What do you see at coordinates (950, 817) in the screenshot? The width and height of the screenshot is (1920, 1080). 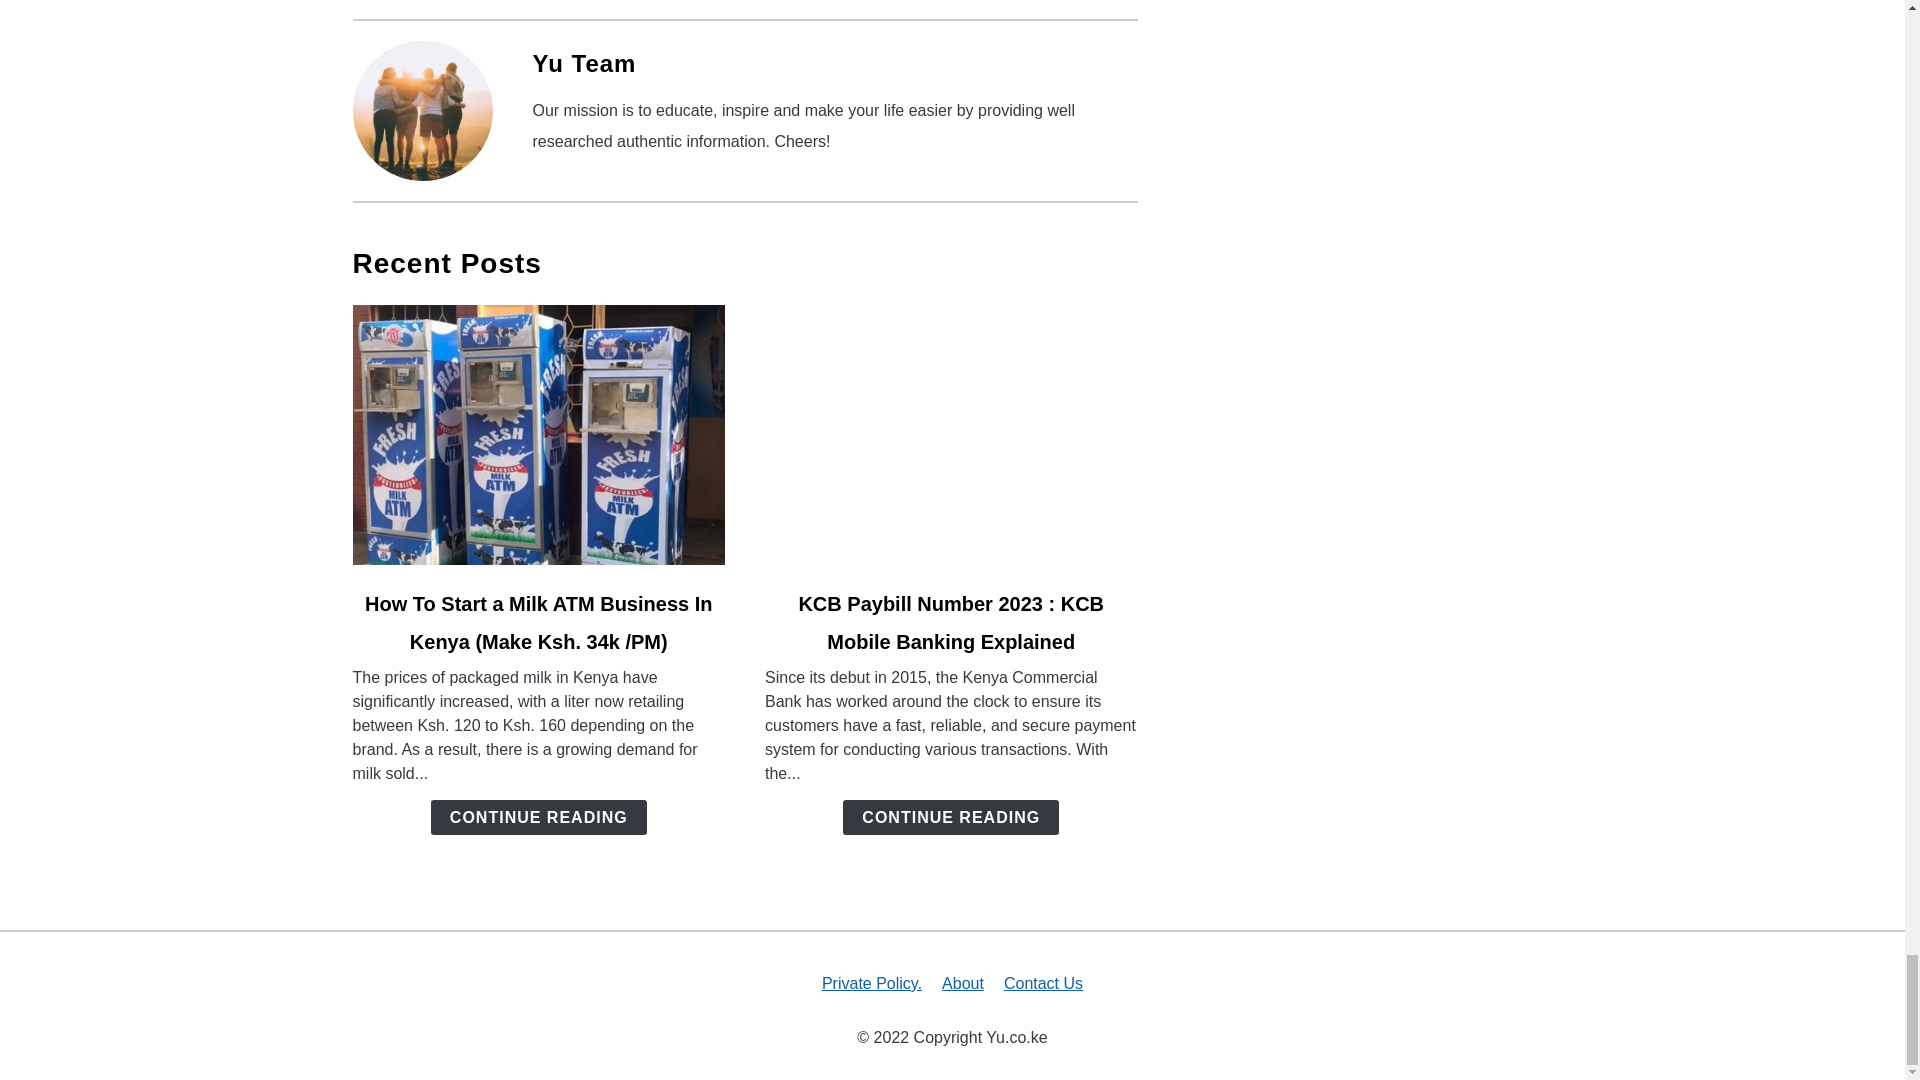 I see `CONTINUE READING` at bounding box center [950, 817].